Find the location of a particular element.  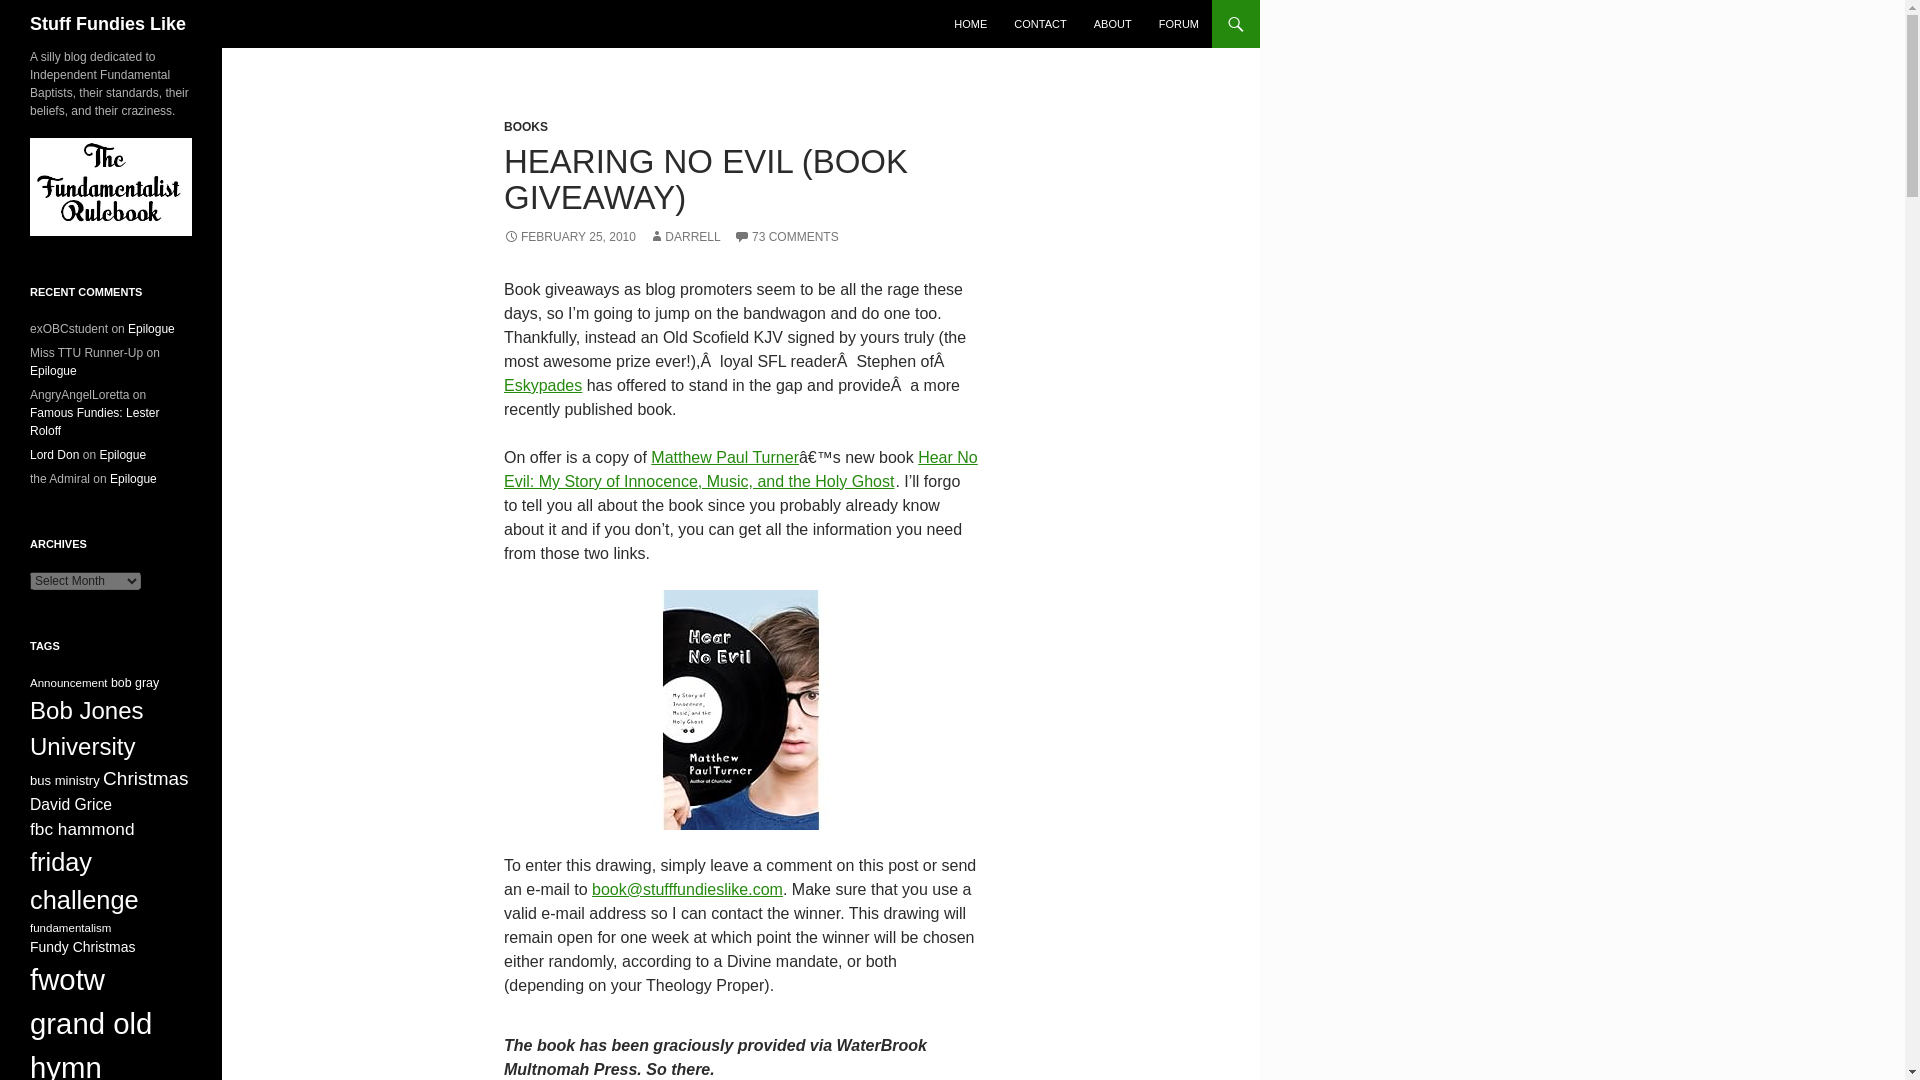

FORUM is located at coordinates (1178, 24).